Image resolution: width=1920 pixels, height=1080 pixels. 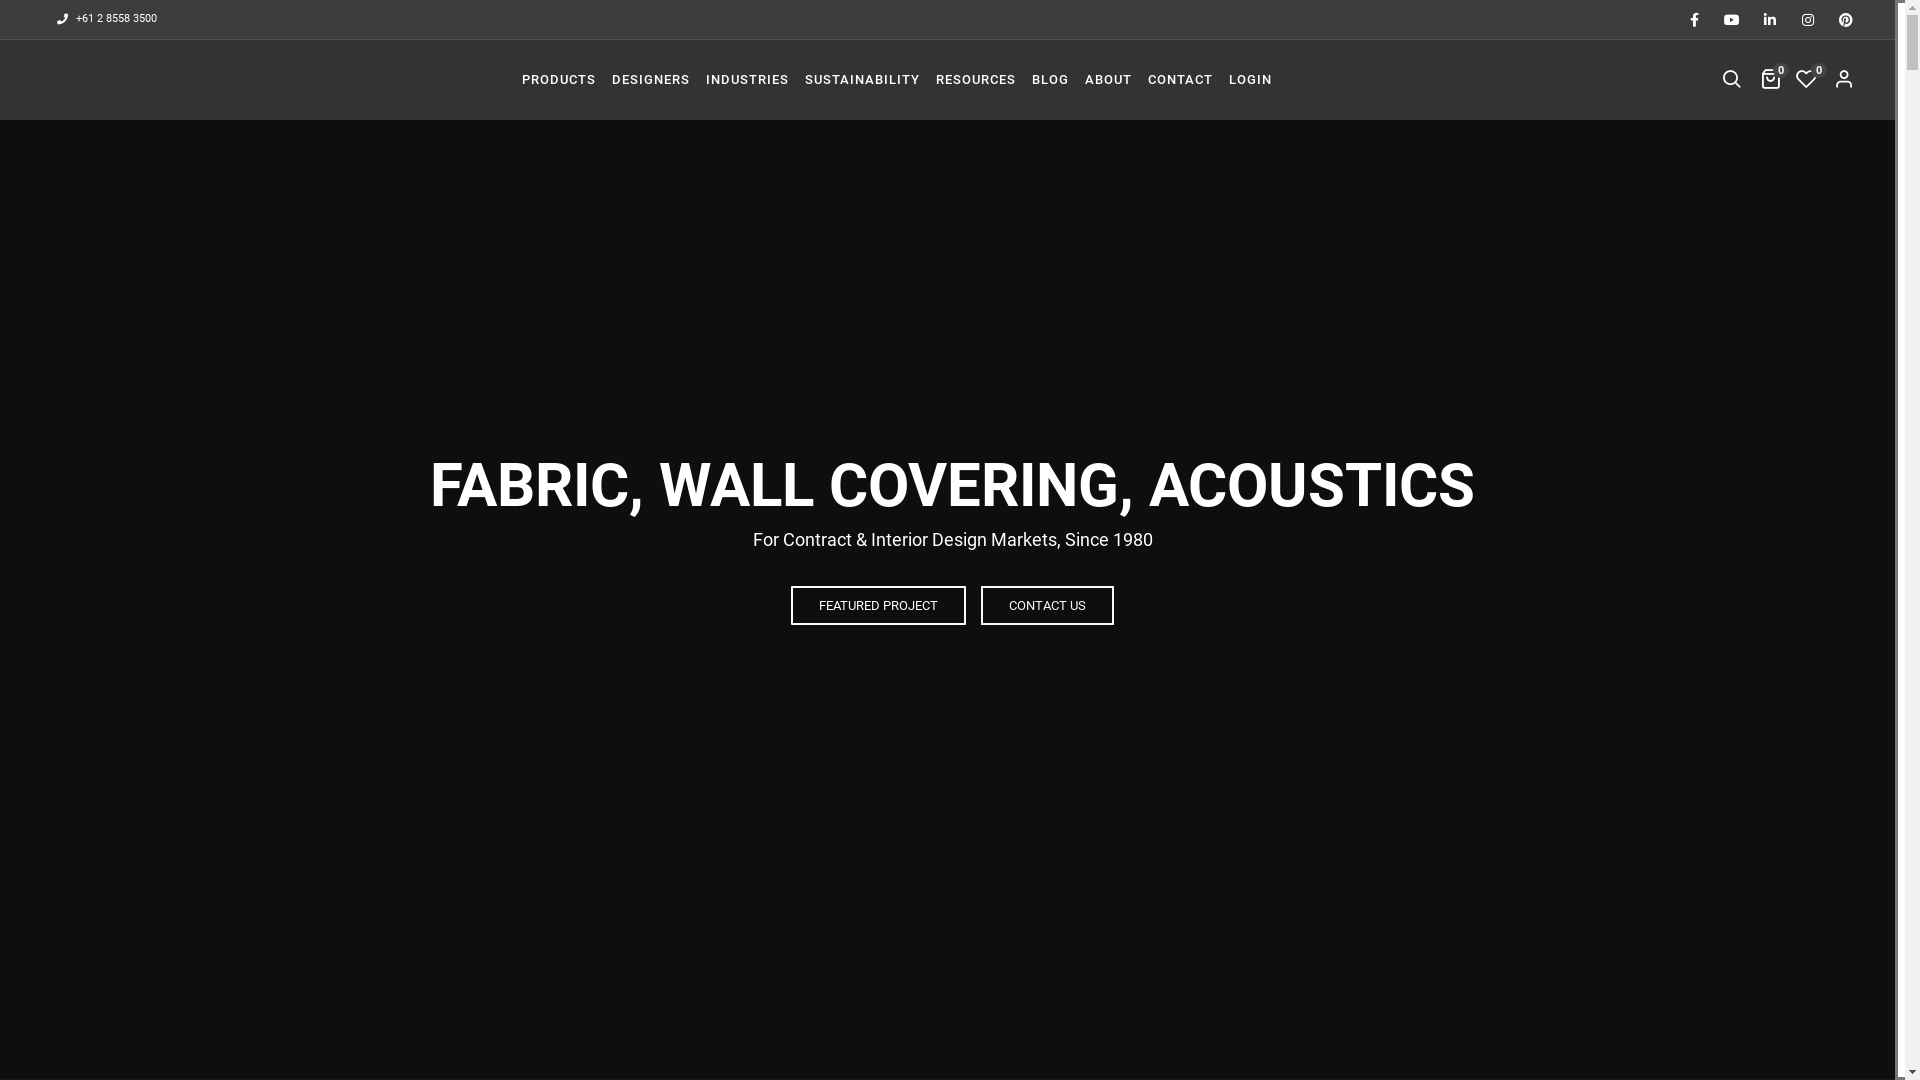 I want to click on Follow on Instagram, so click(x=1808, y=20).